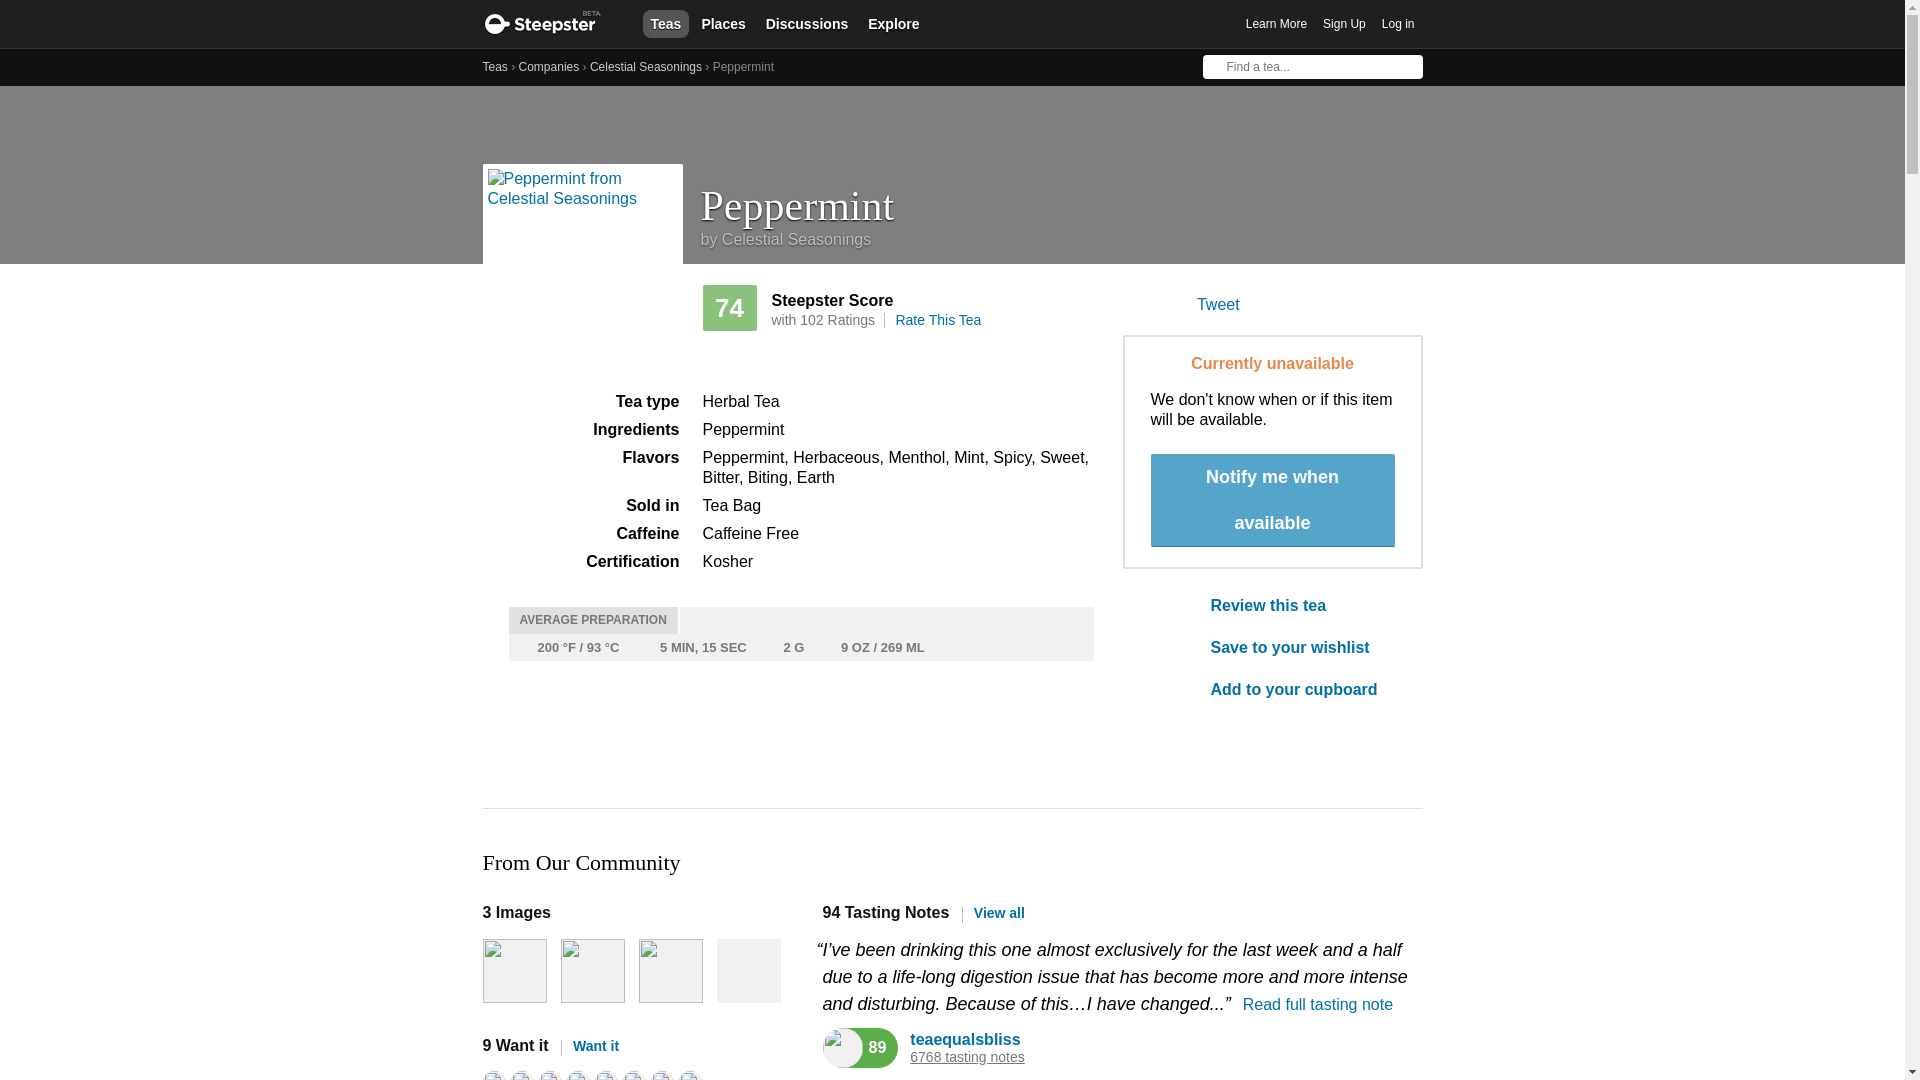 This screenshot has width=1920, height=1080. Describe the element at coordinates (589, 1046) in the screenshot. I see `Want it` at that location.